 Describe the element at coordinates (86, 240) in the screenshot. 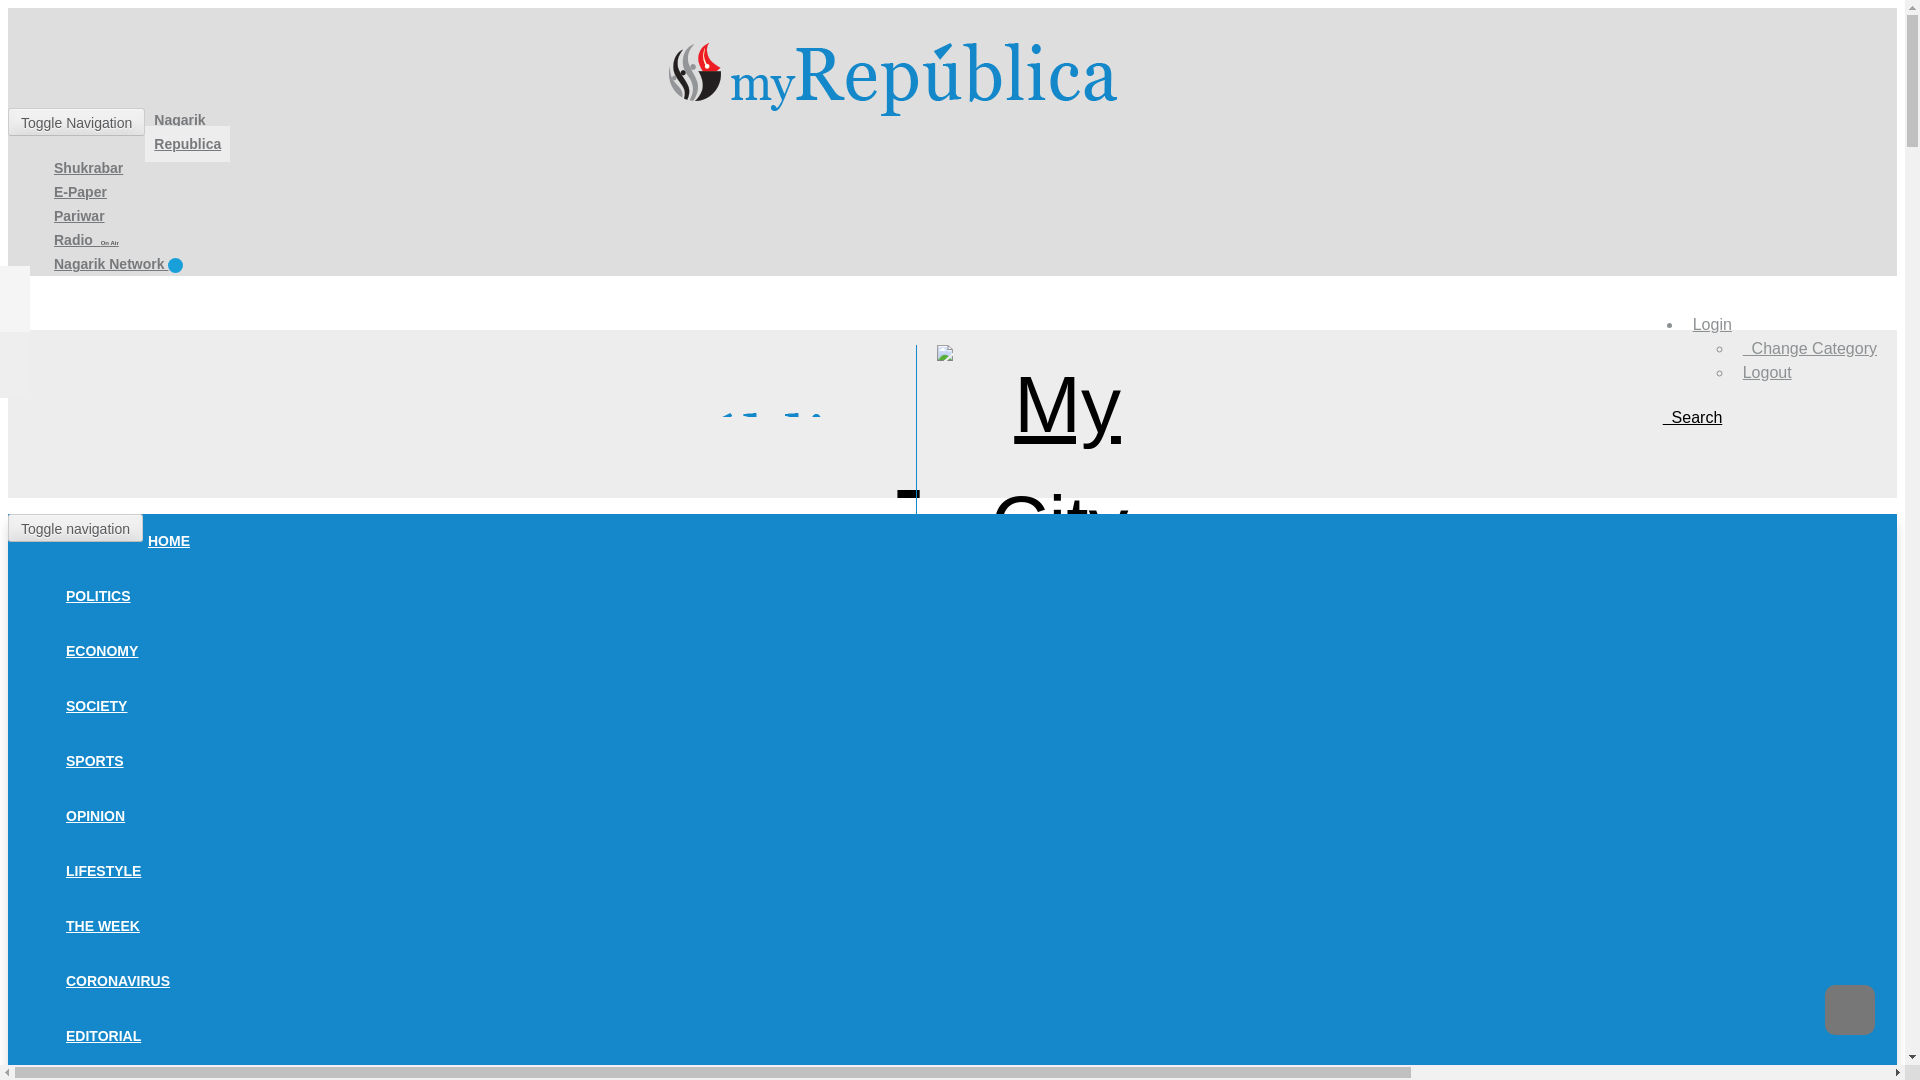

I see `Radio  On Air` at that location.